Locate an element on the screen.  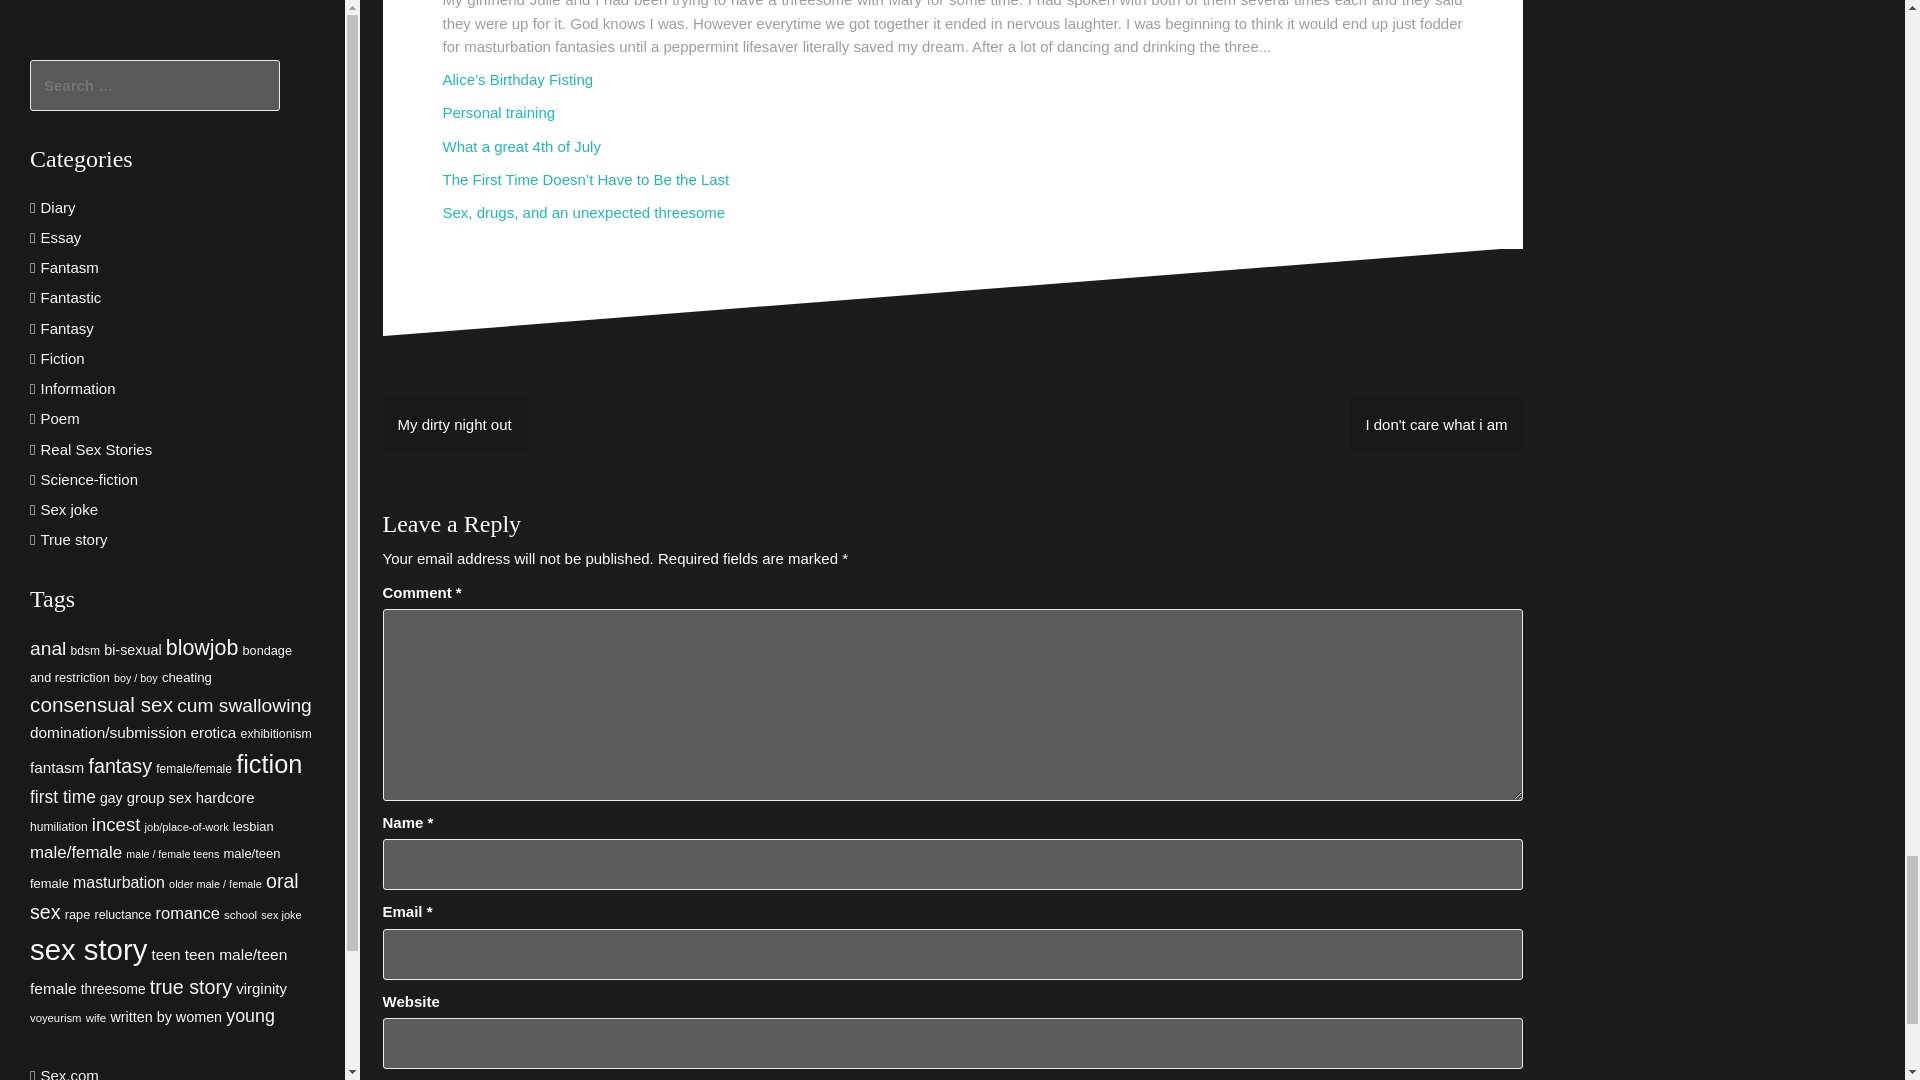
What a great 4th of July is located at coordinates (520, 146).